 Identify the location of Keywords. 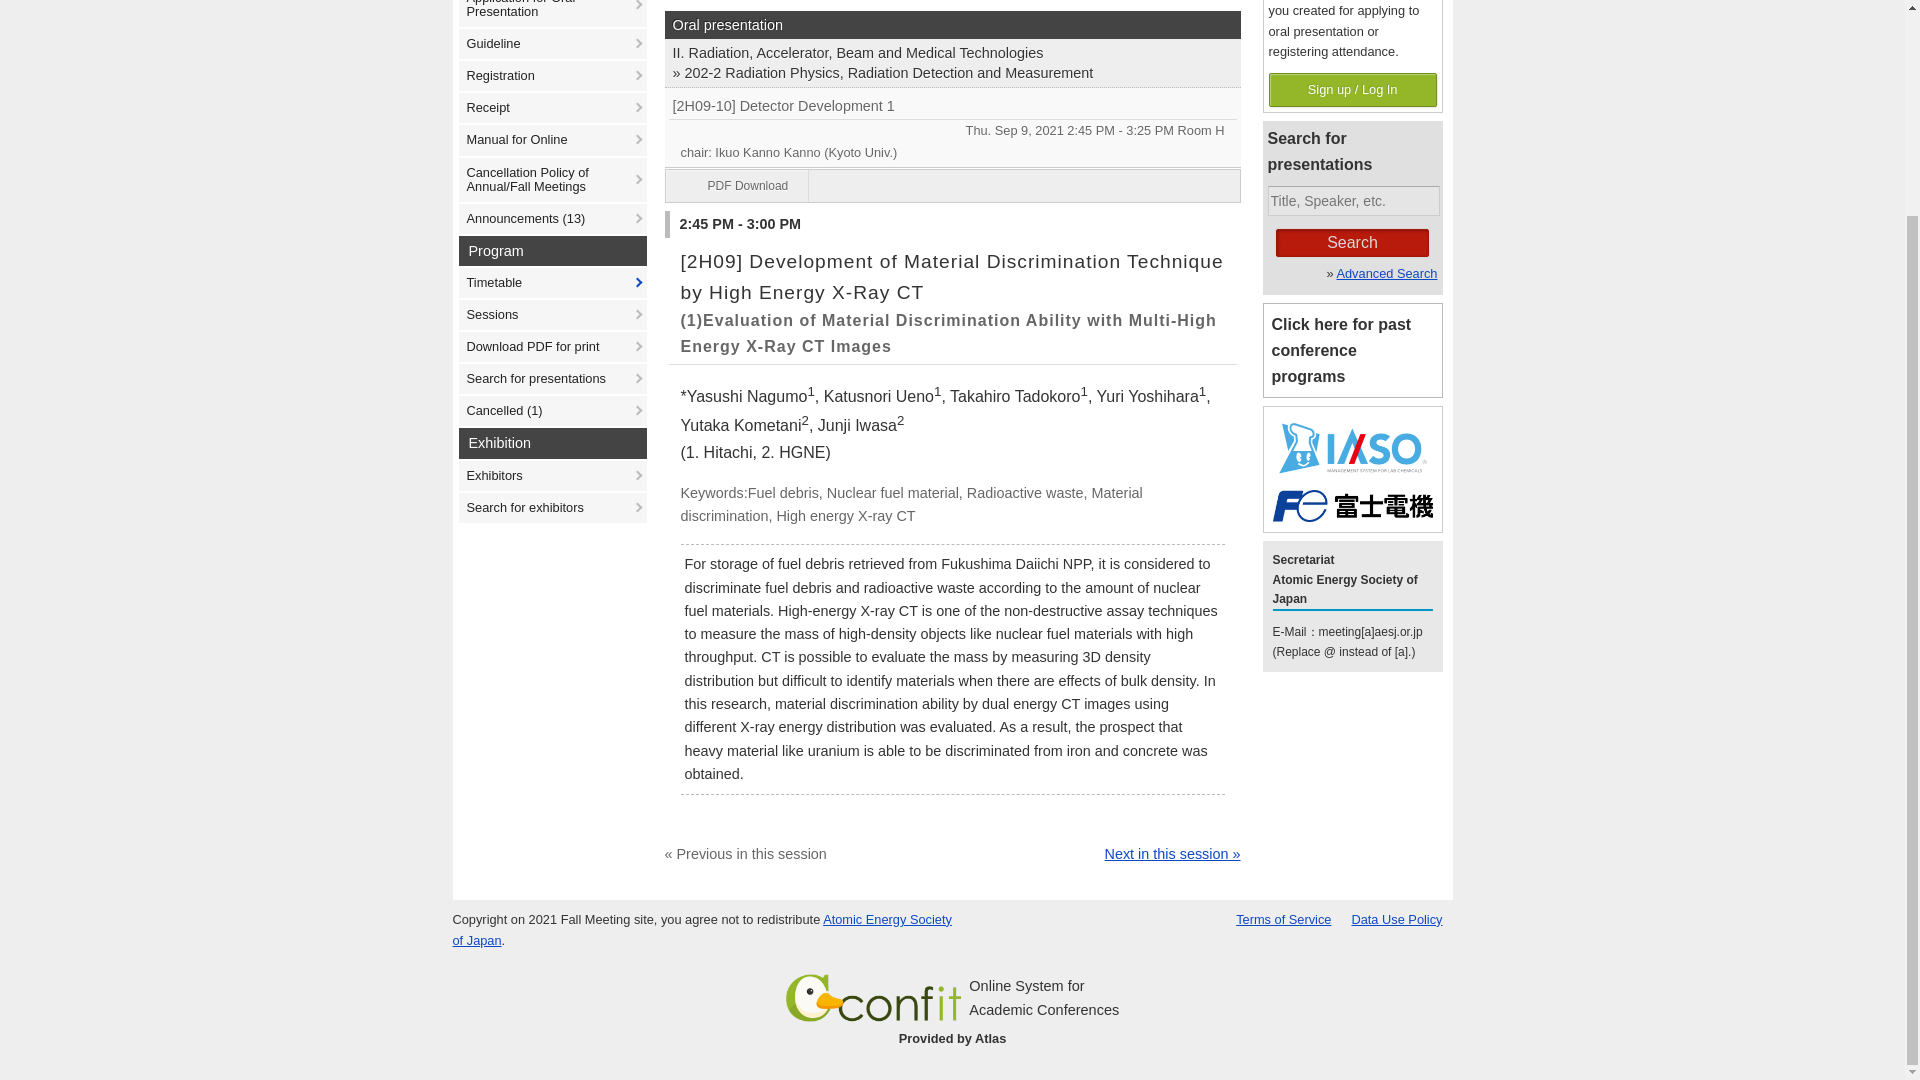
(952, 505).